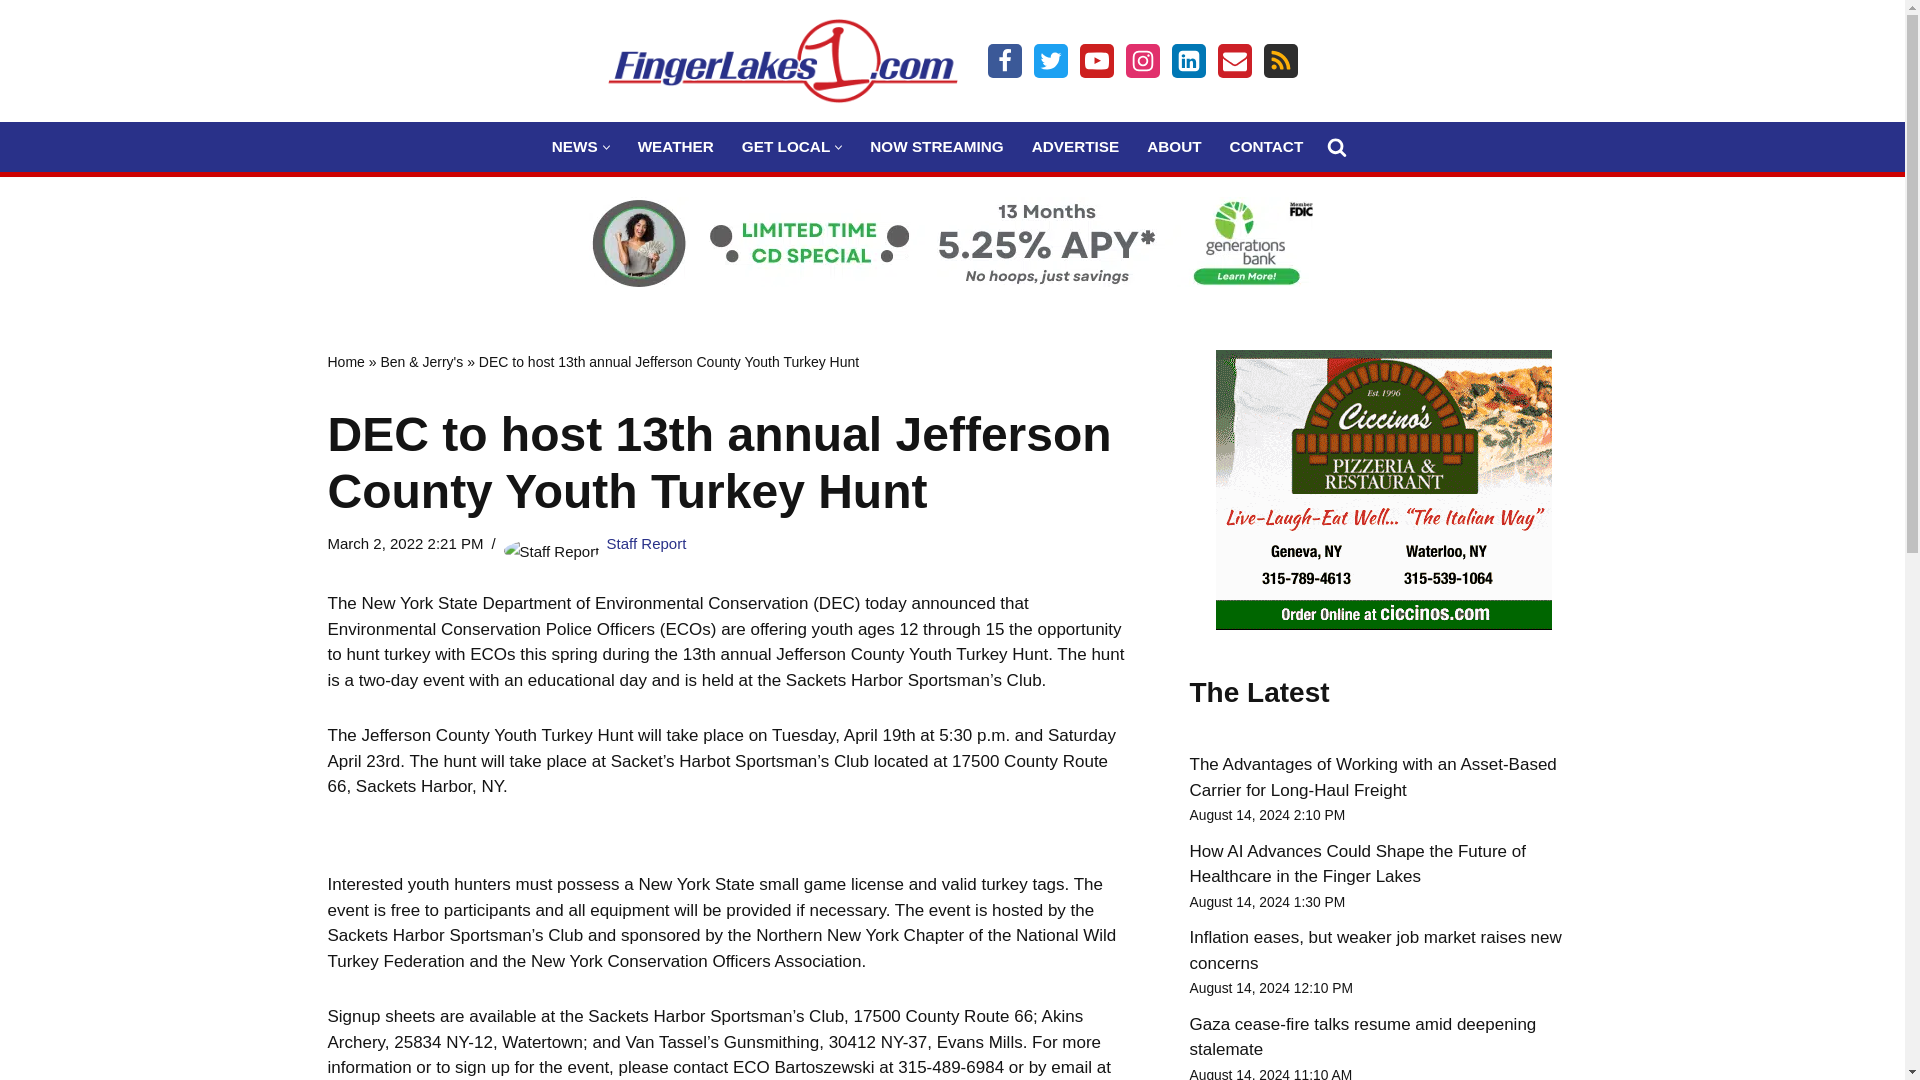 The image size is (1920, 1080). What do you see at coordinates (676, 146) in the screenshot?
I see `WEATHER` at bounding box center [676, 146].